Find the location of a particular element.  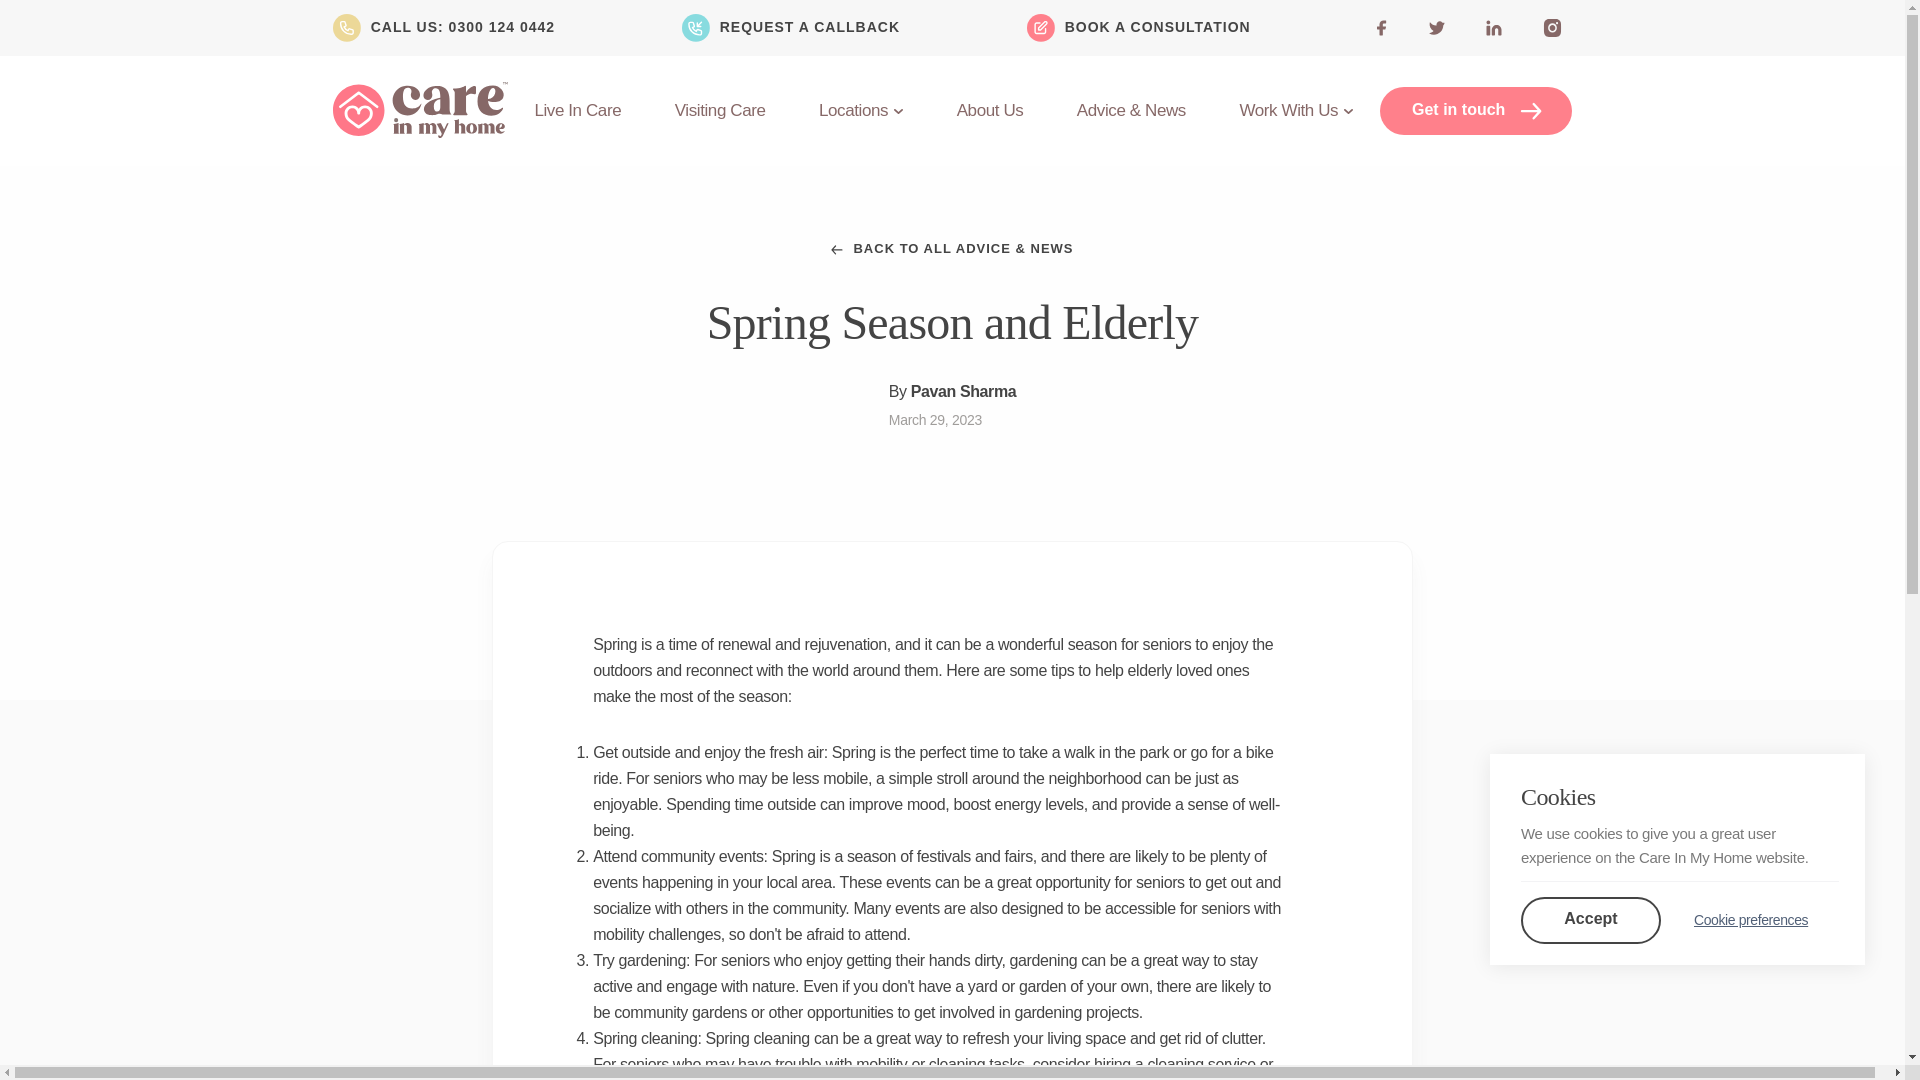

Visiting Care is located at coordinates (720, 110).